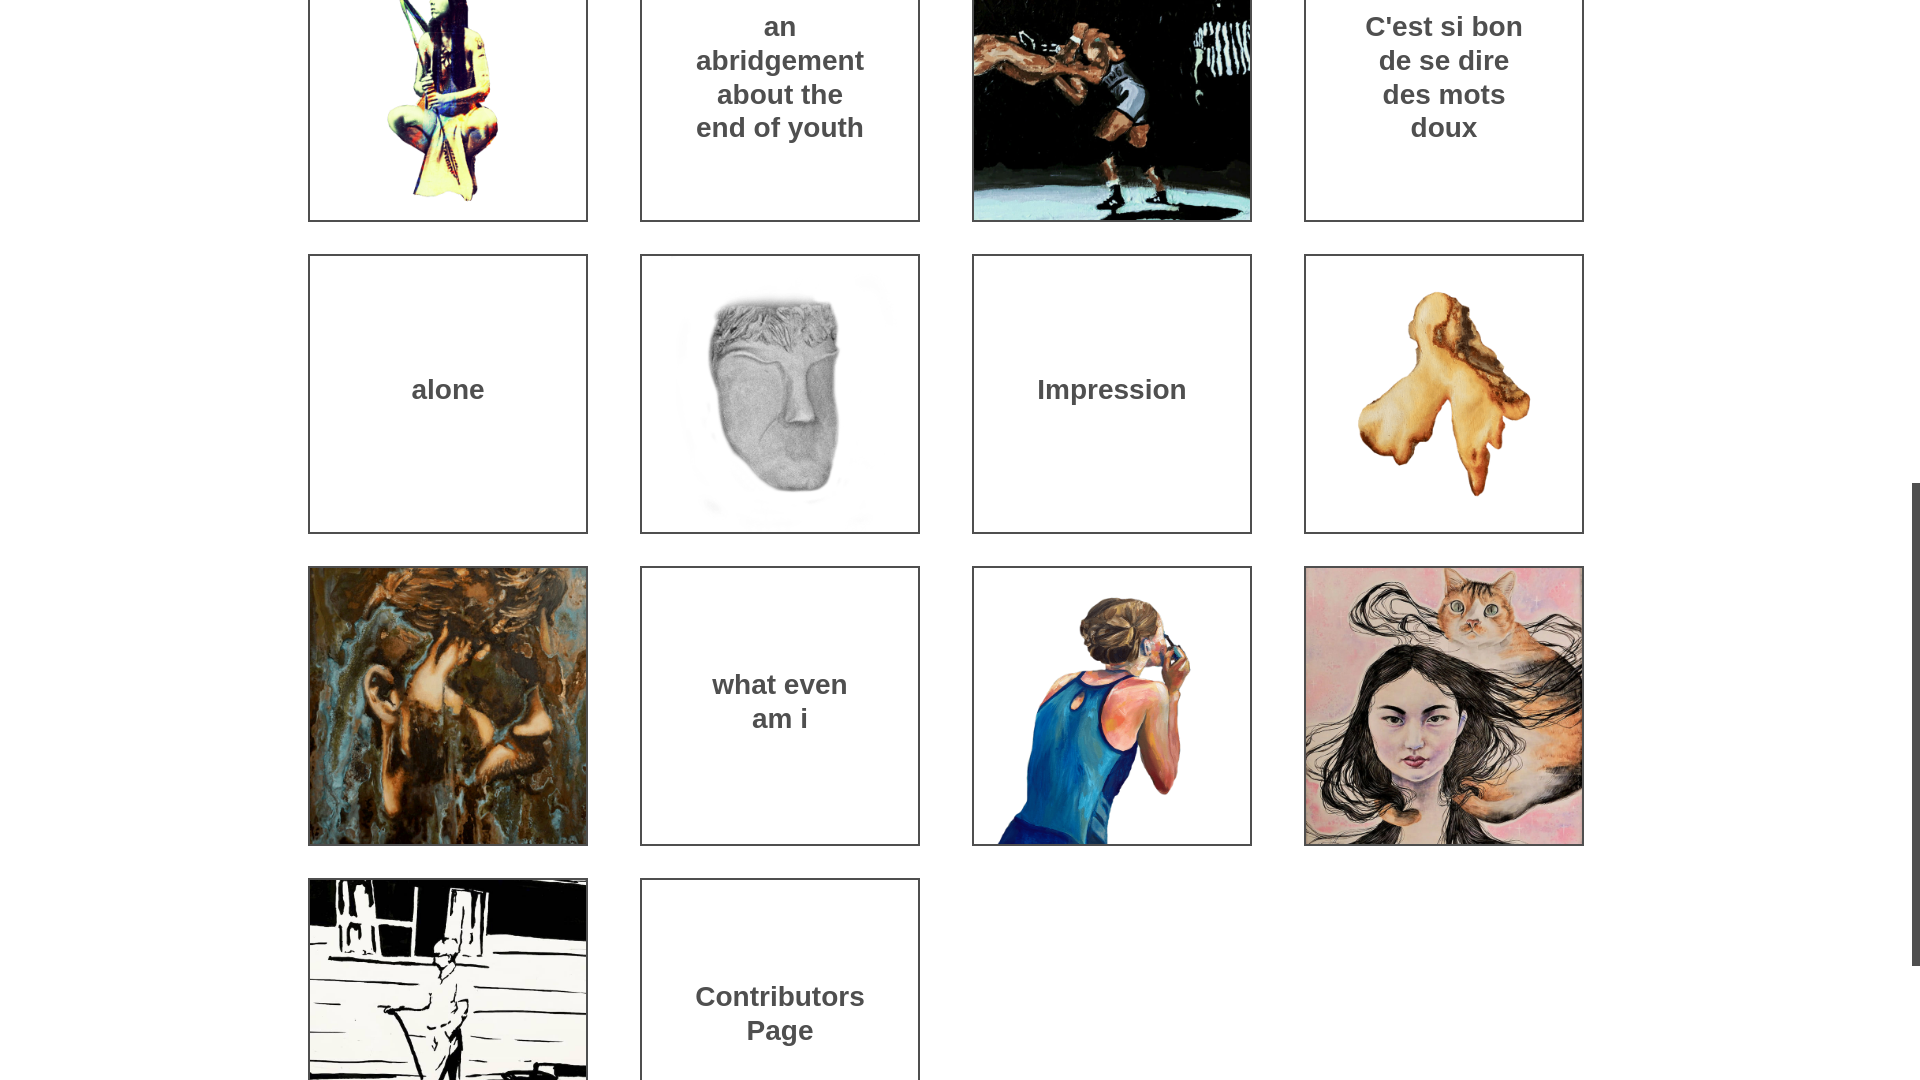 The image size is (1920, 1080). Describe the element at coordinates (779, 706) in the screenshot. I see `what even am i` at that location.